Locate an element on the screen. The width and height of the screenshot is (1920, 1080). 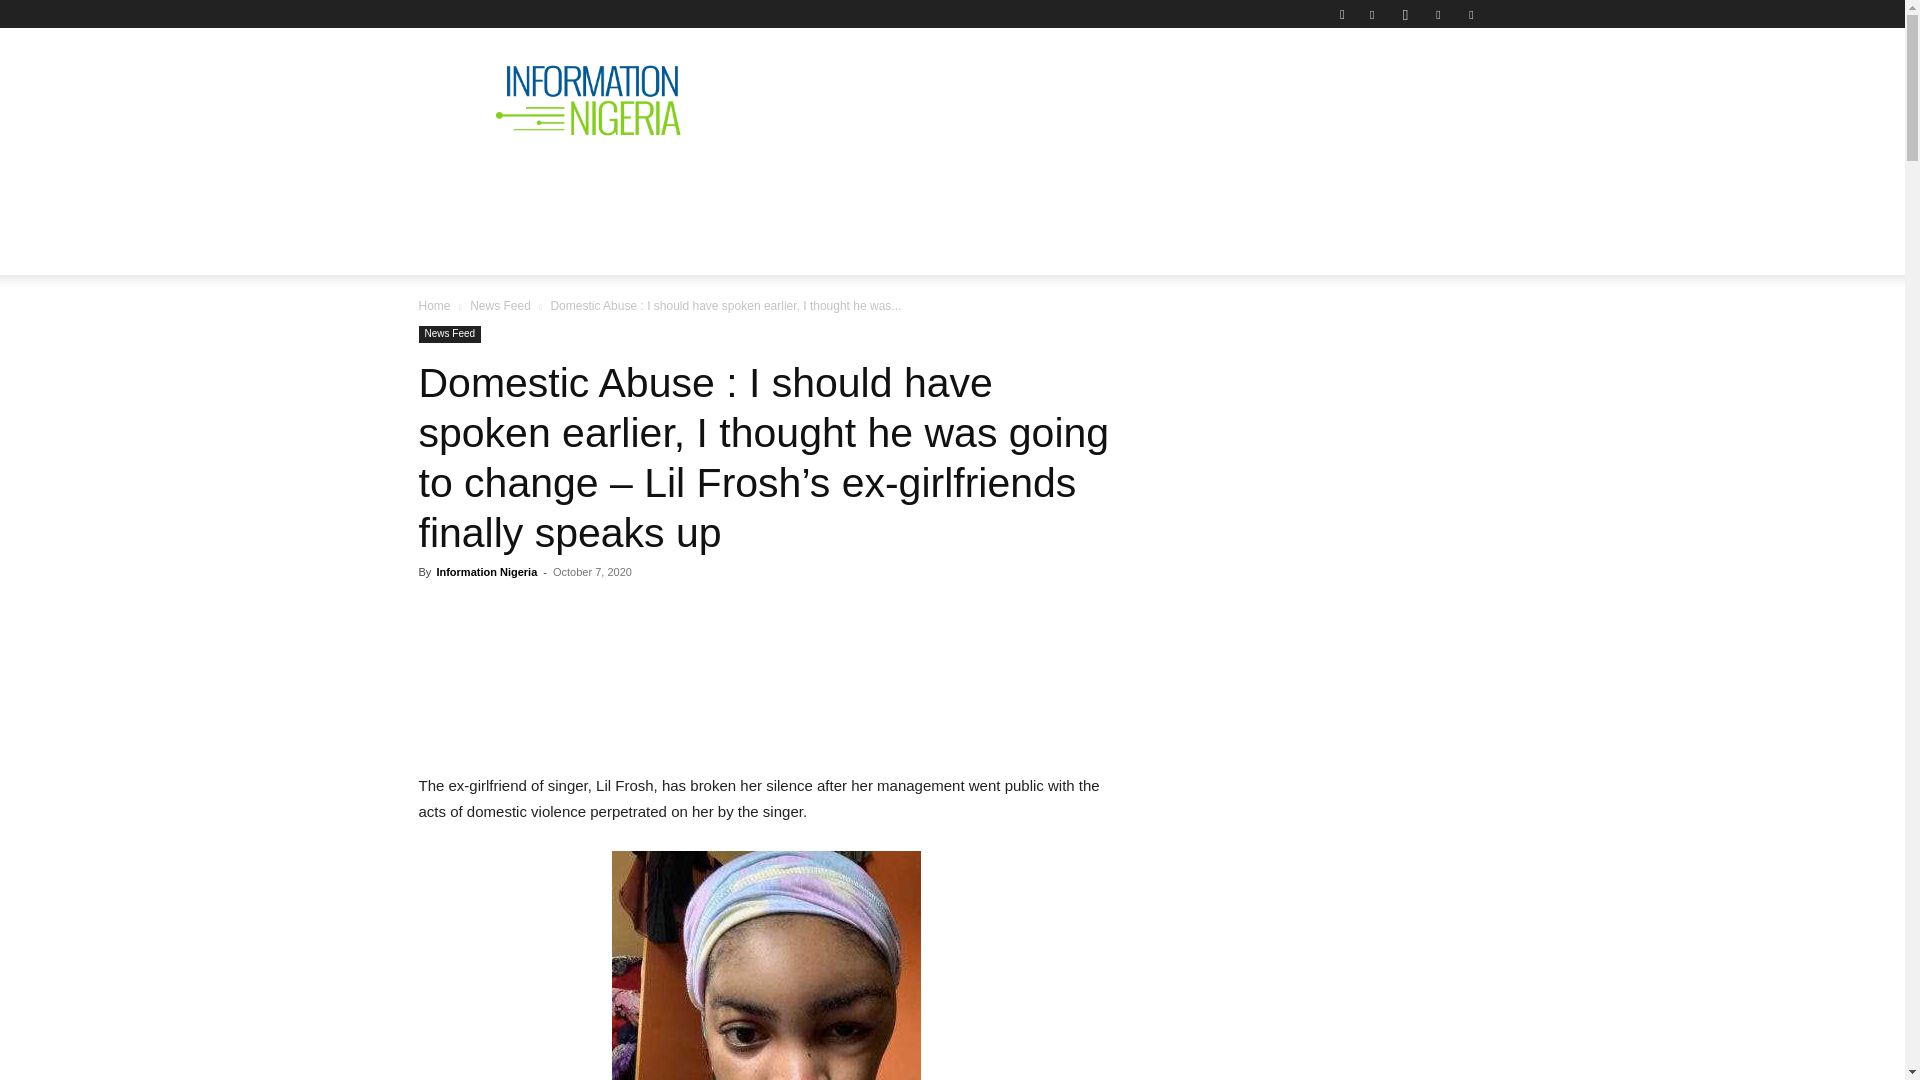
Instagram is located at coordinates (1405, 14).